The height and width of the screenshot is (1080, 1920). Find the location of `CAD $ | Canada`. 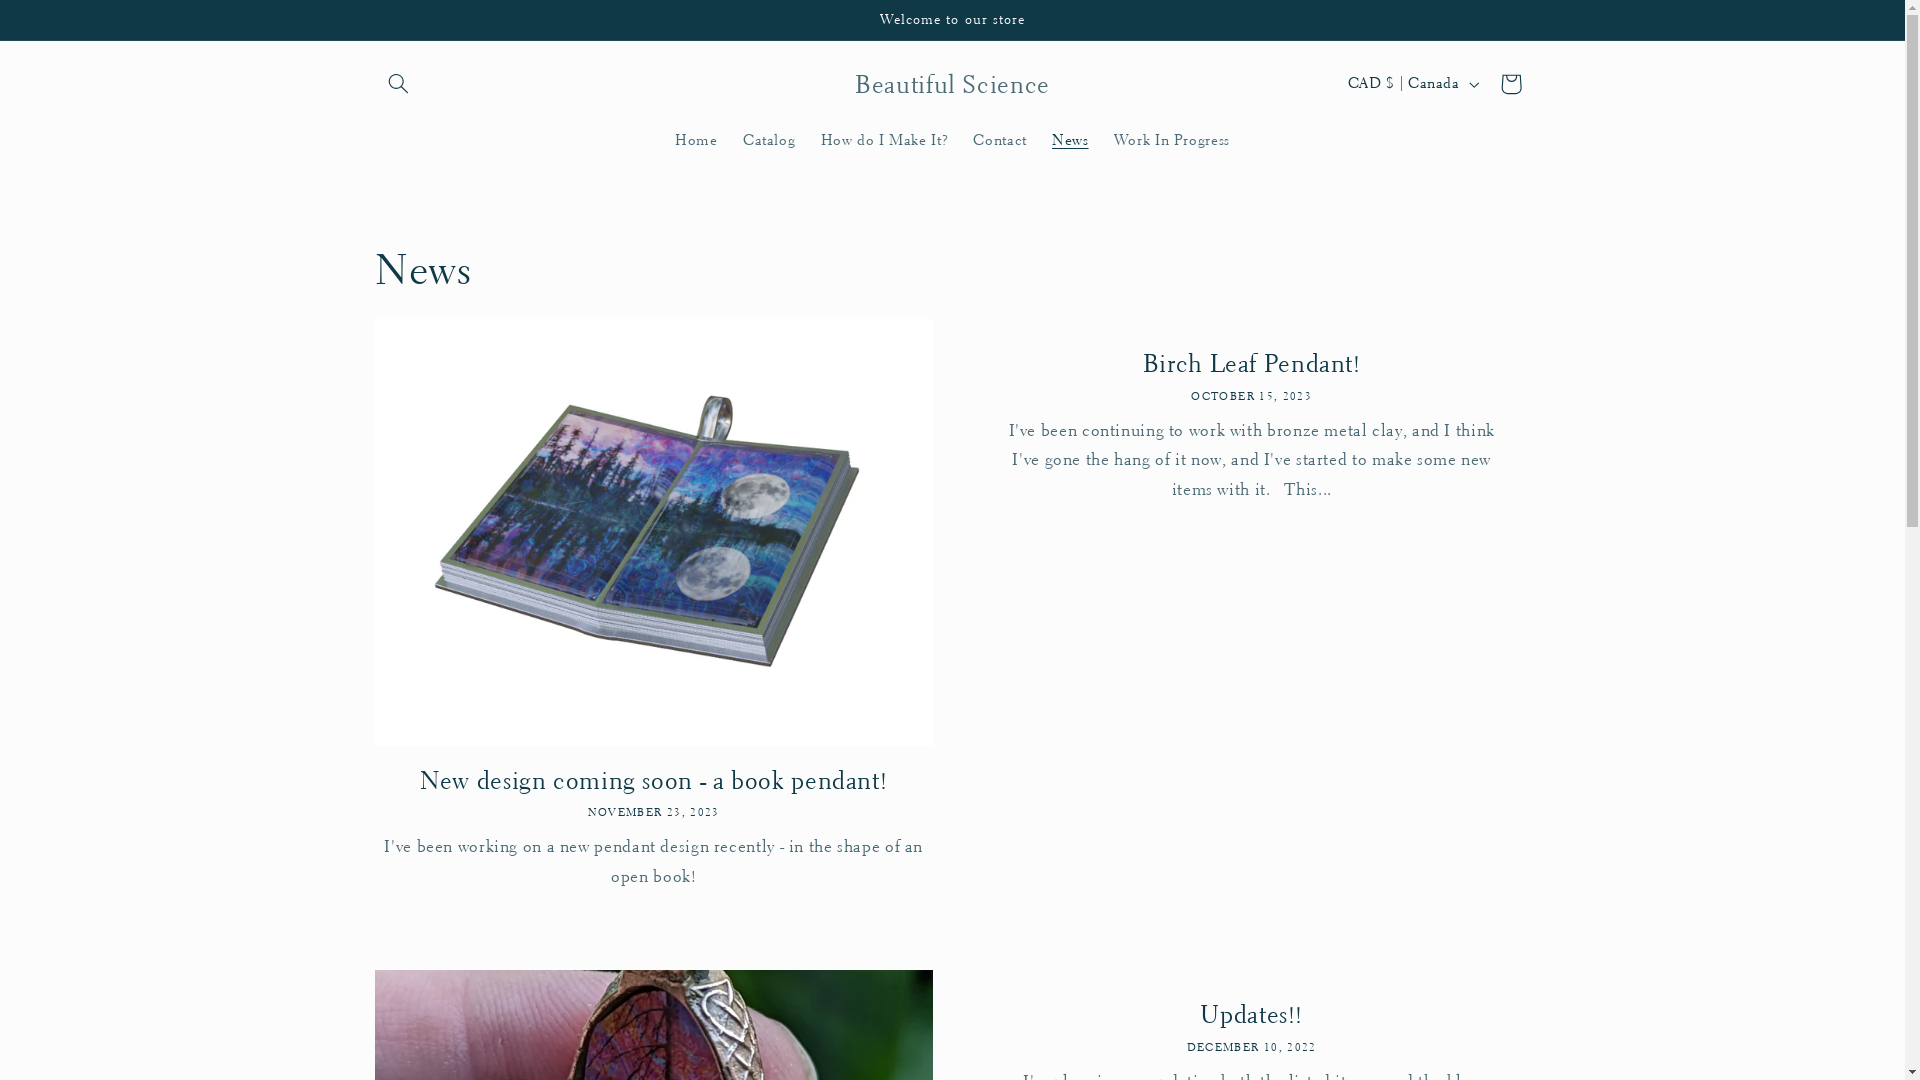

CAD $ | Canada is located at coordinates (1412, 84).